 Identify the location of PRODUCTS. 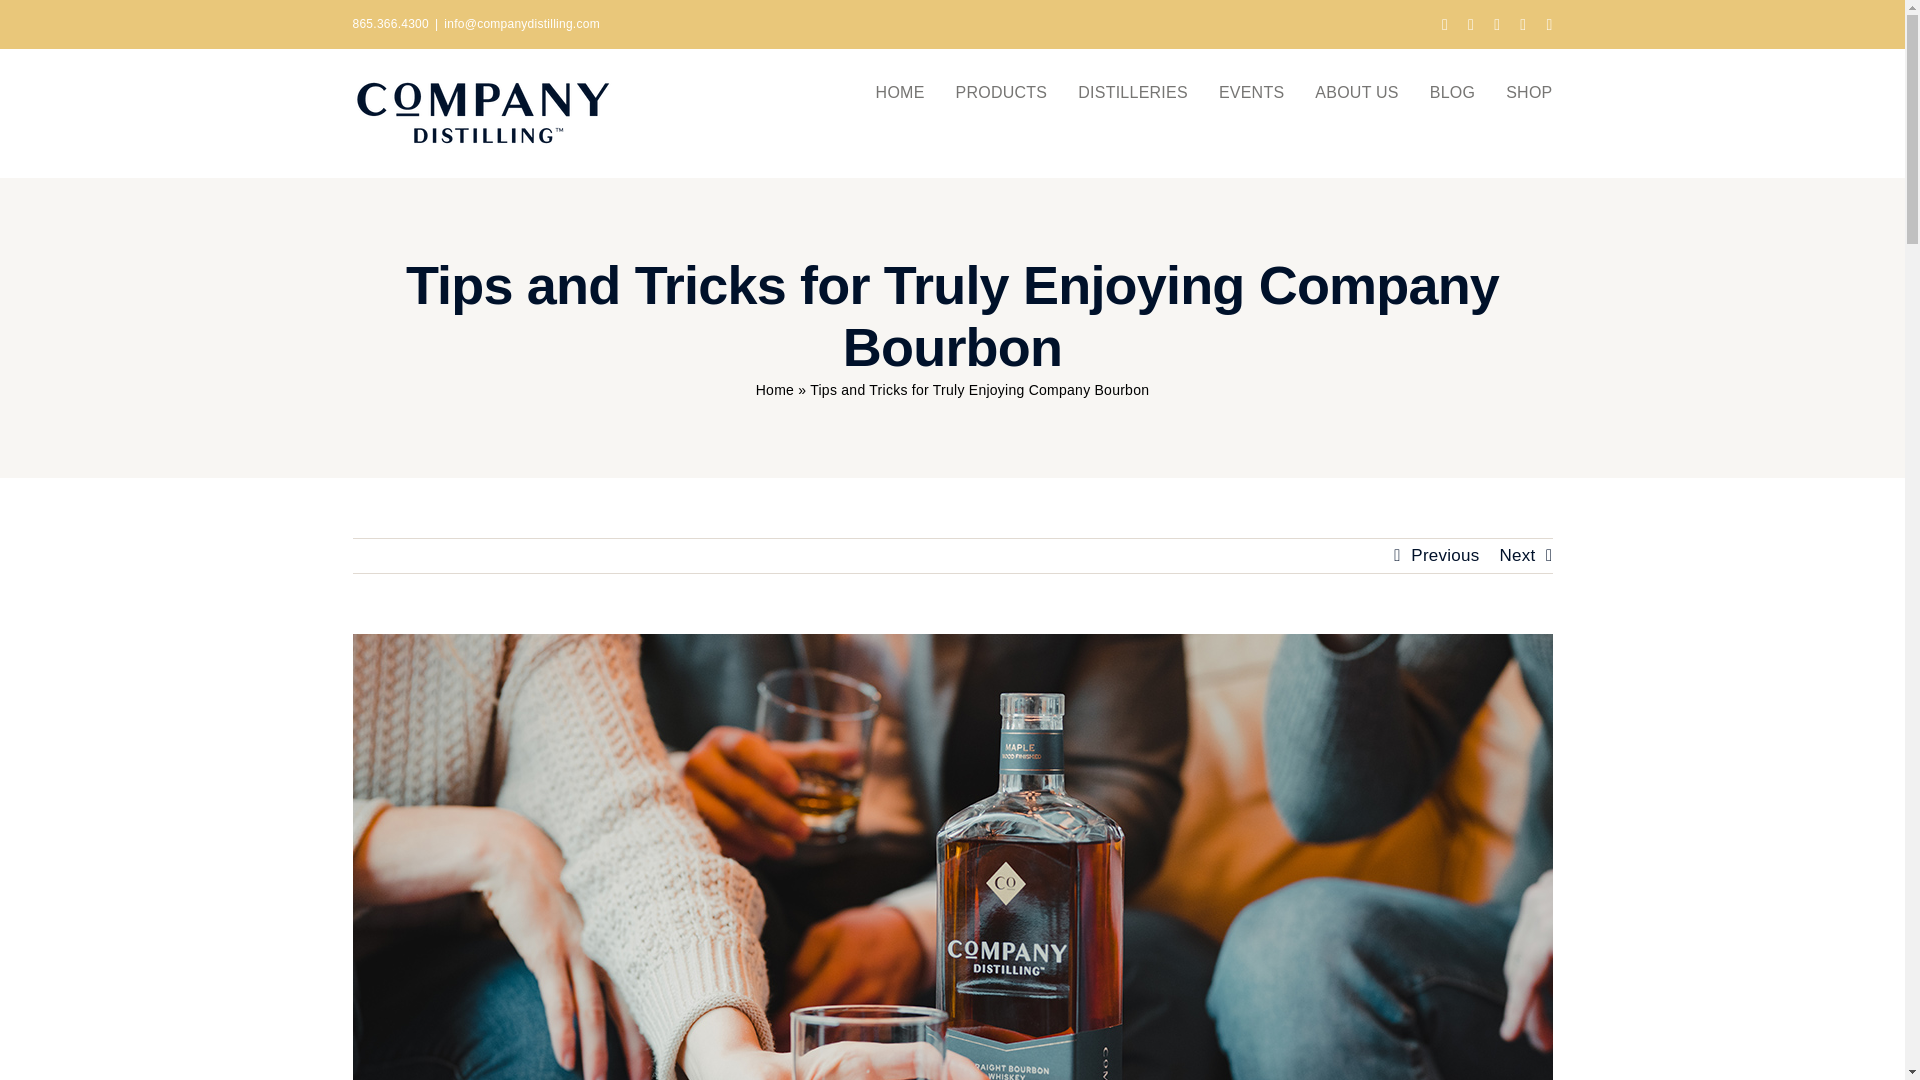
(1002, 90).